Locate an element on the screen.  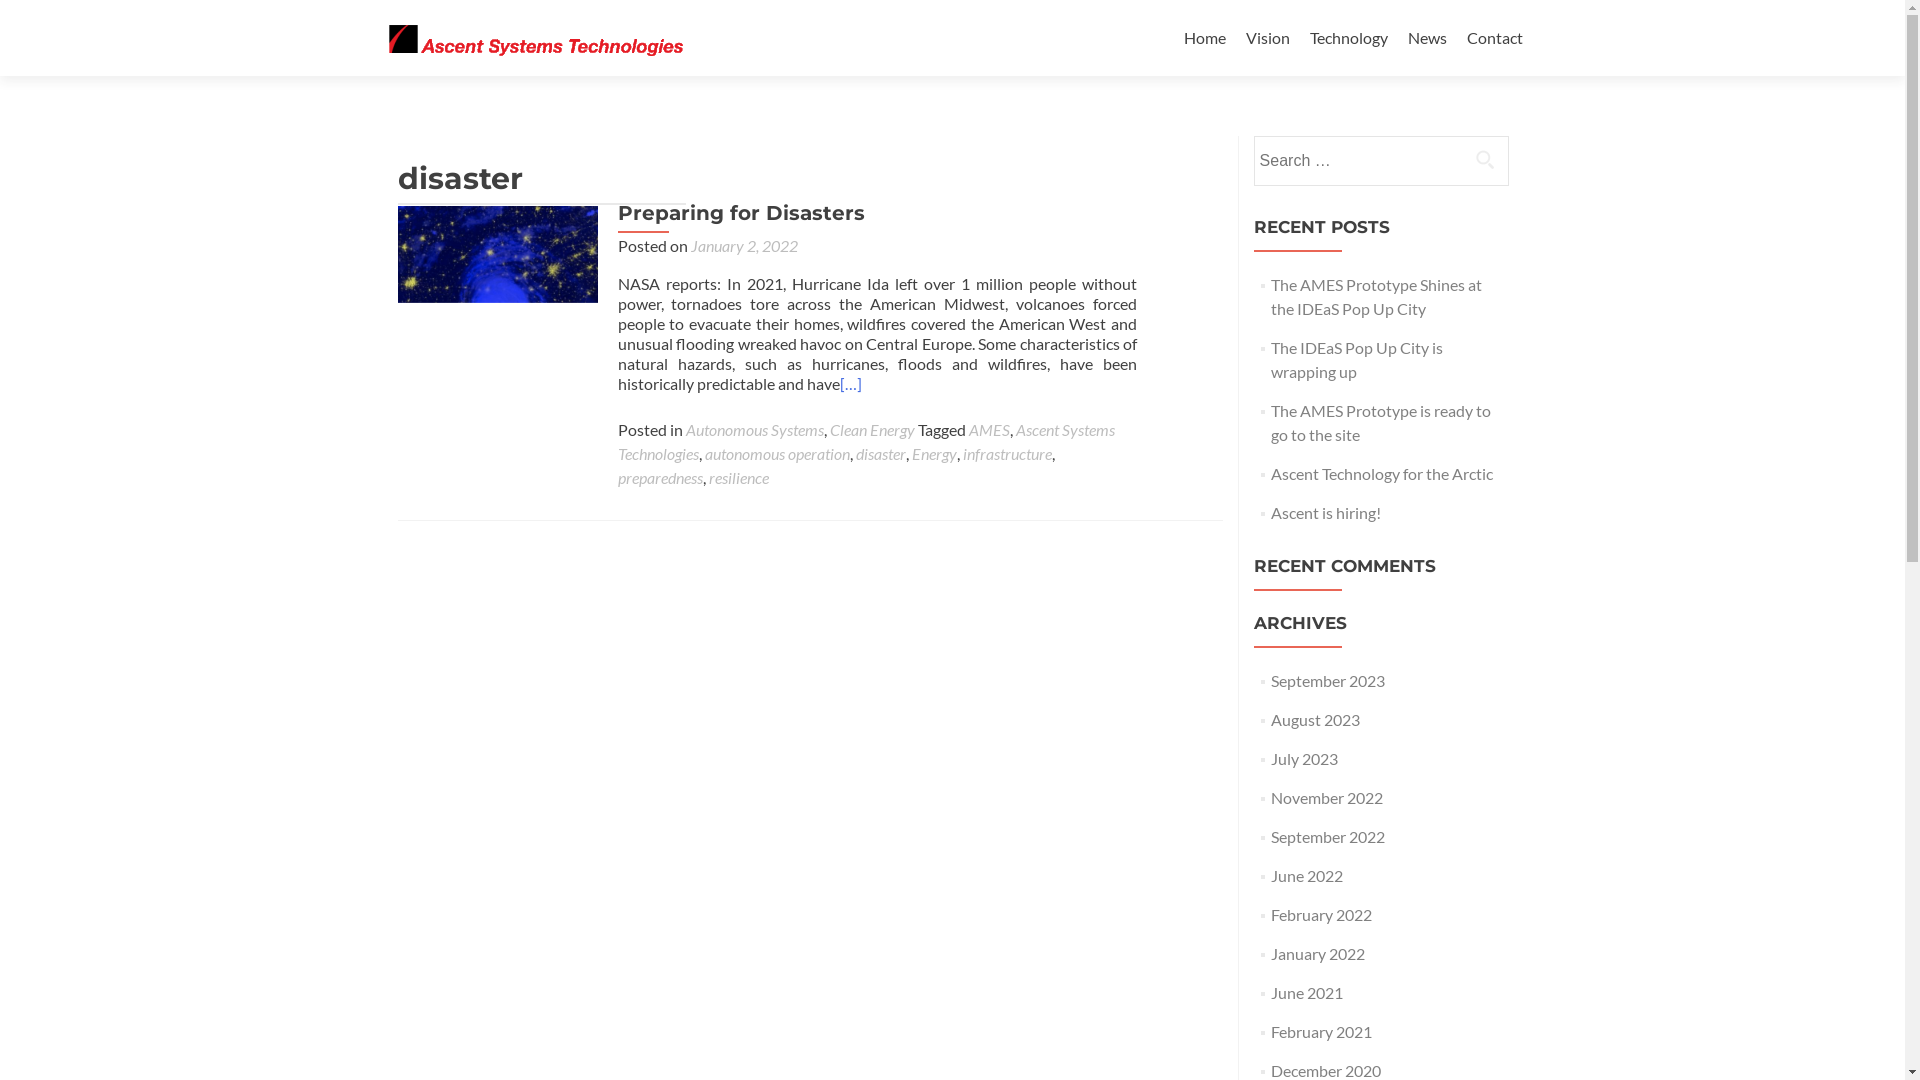
disaster is located at coordinates (881, 454).